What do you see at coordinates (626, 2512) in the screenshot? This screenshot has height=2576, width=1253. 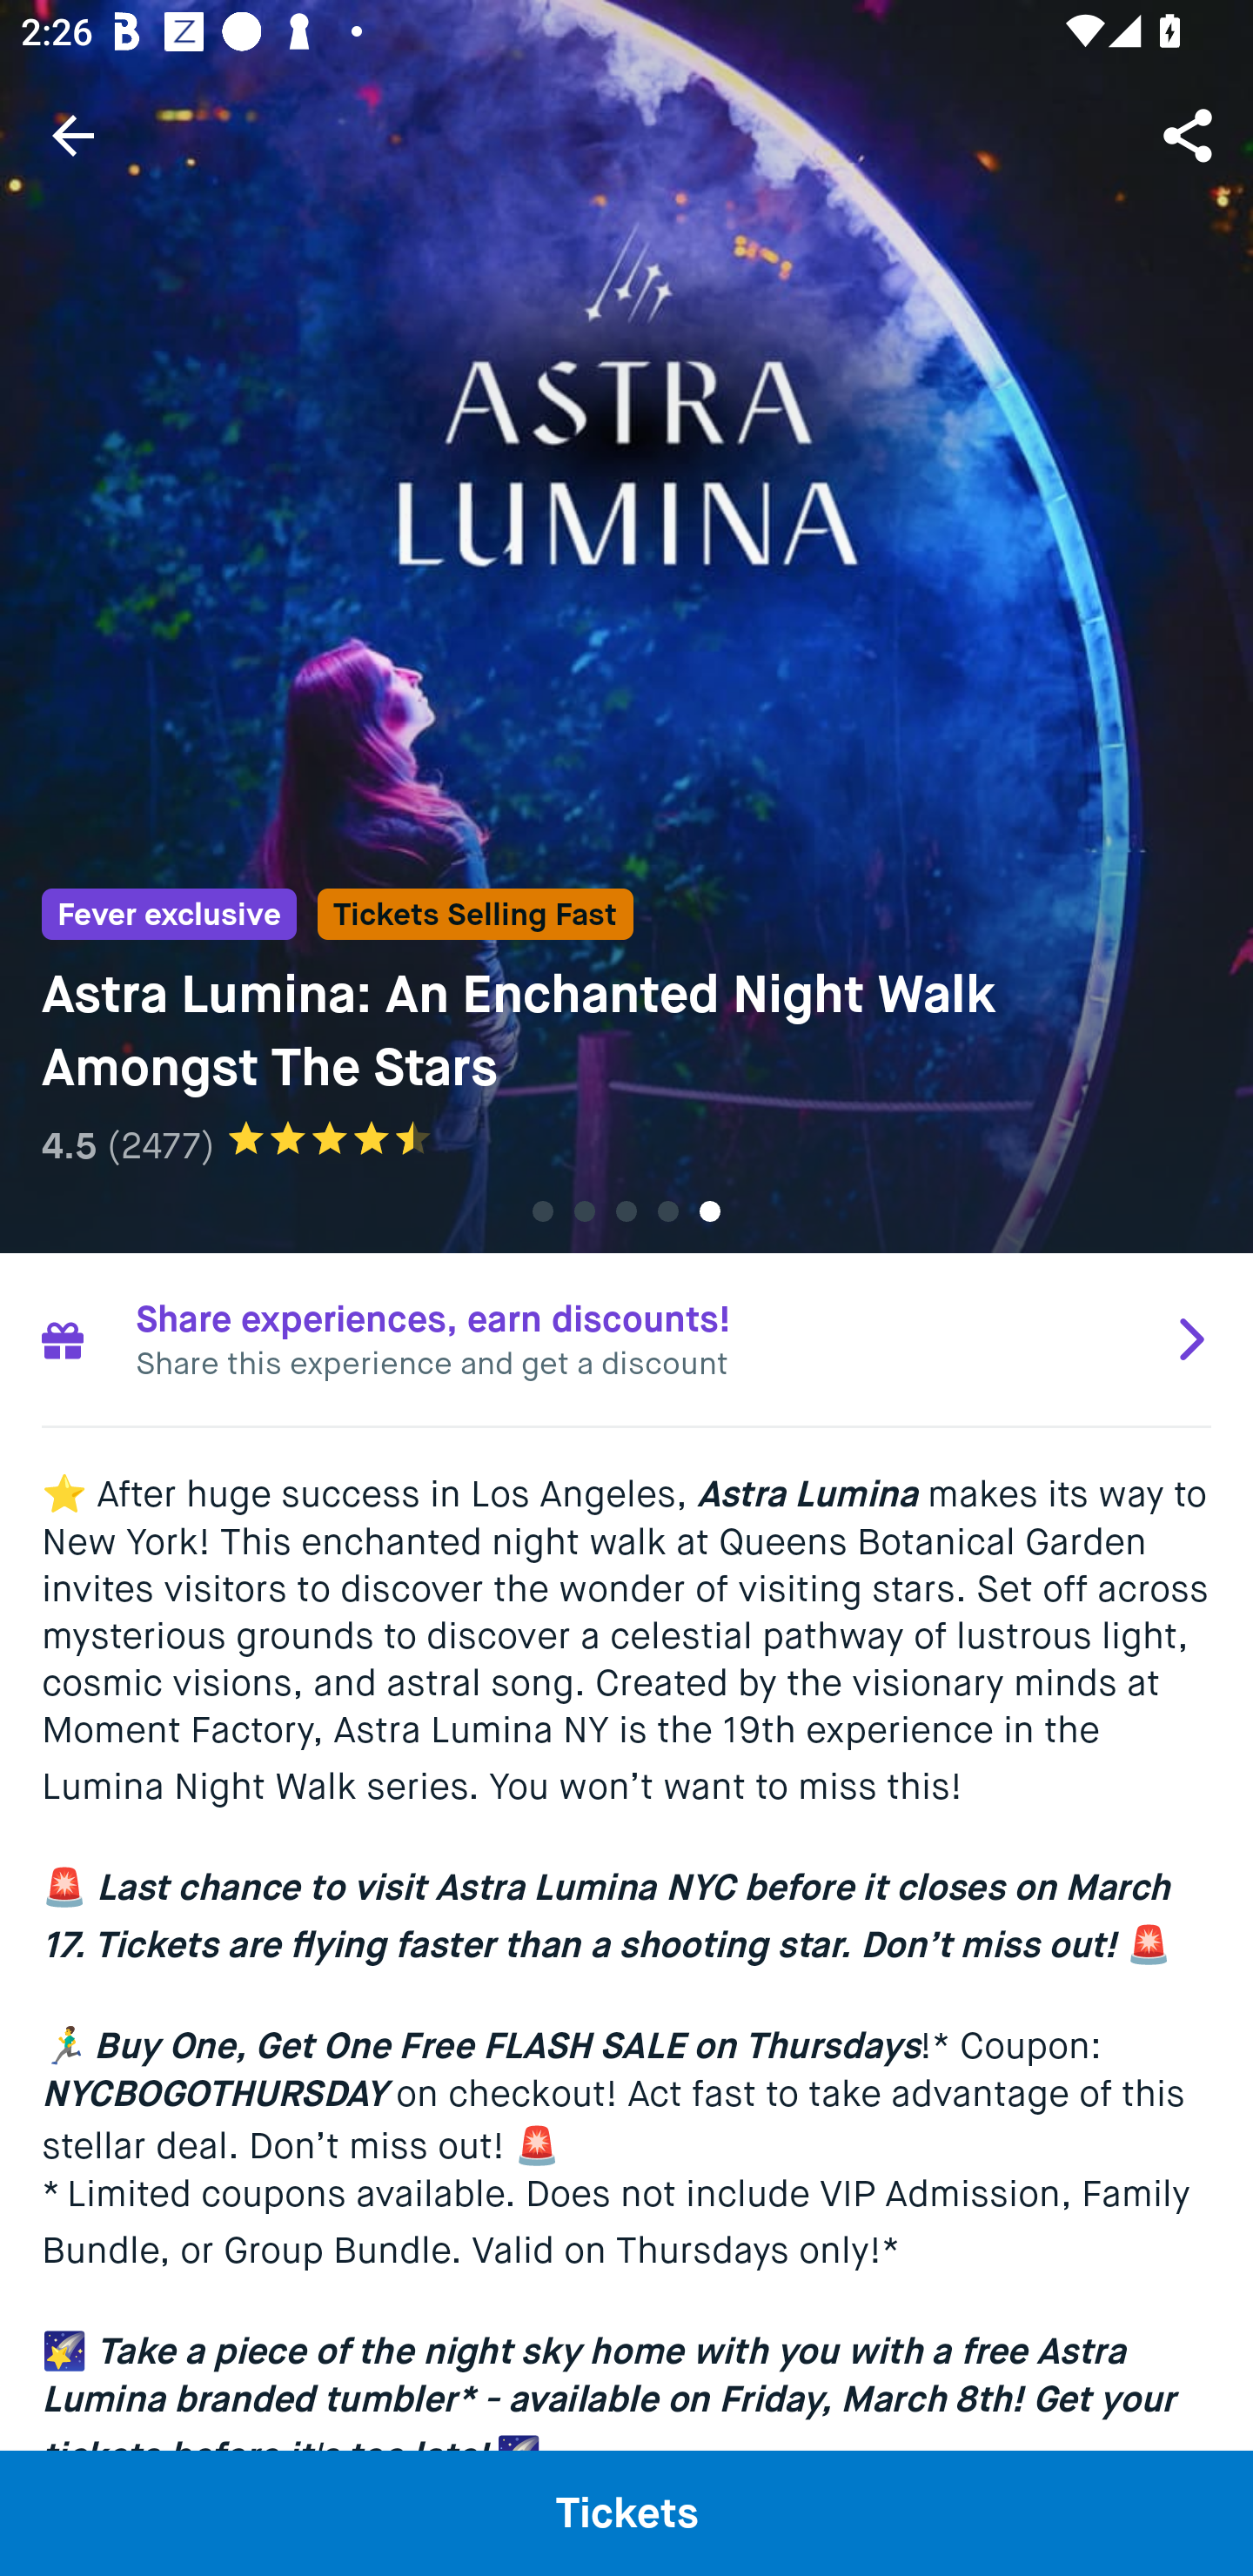 I see `Tickets` at bounding box center [626, 2512].